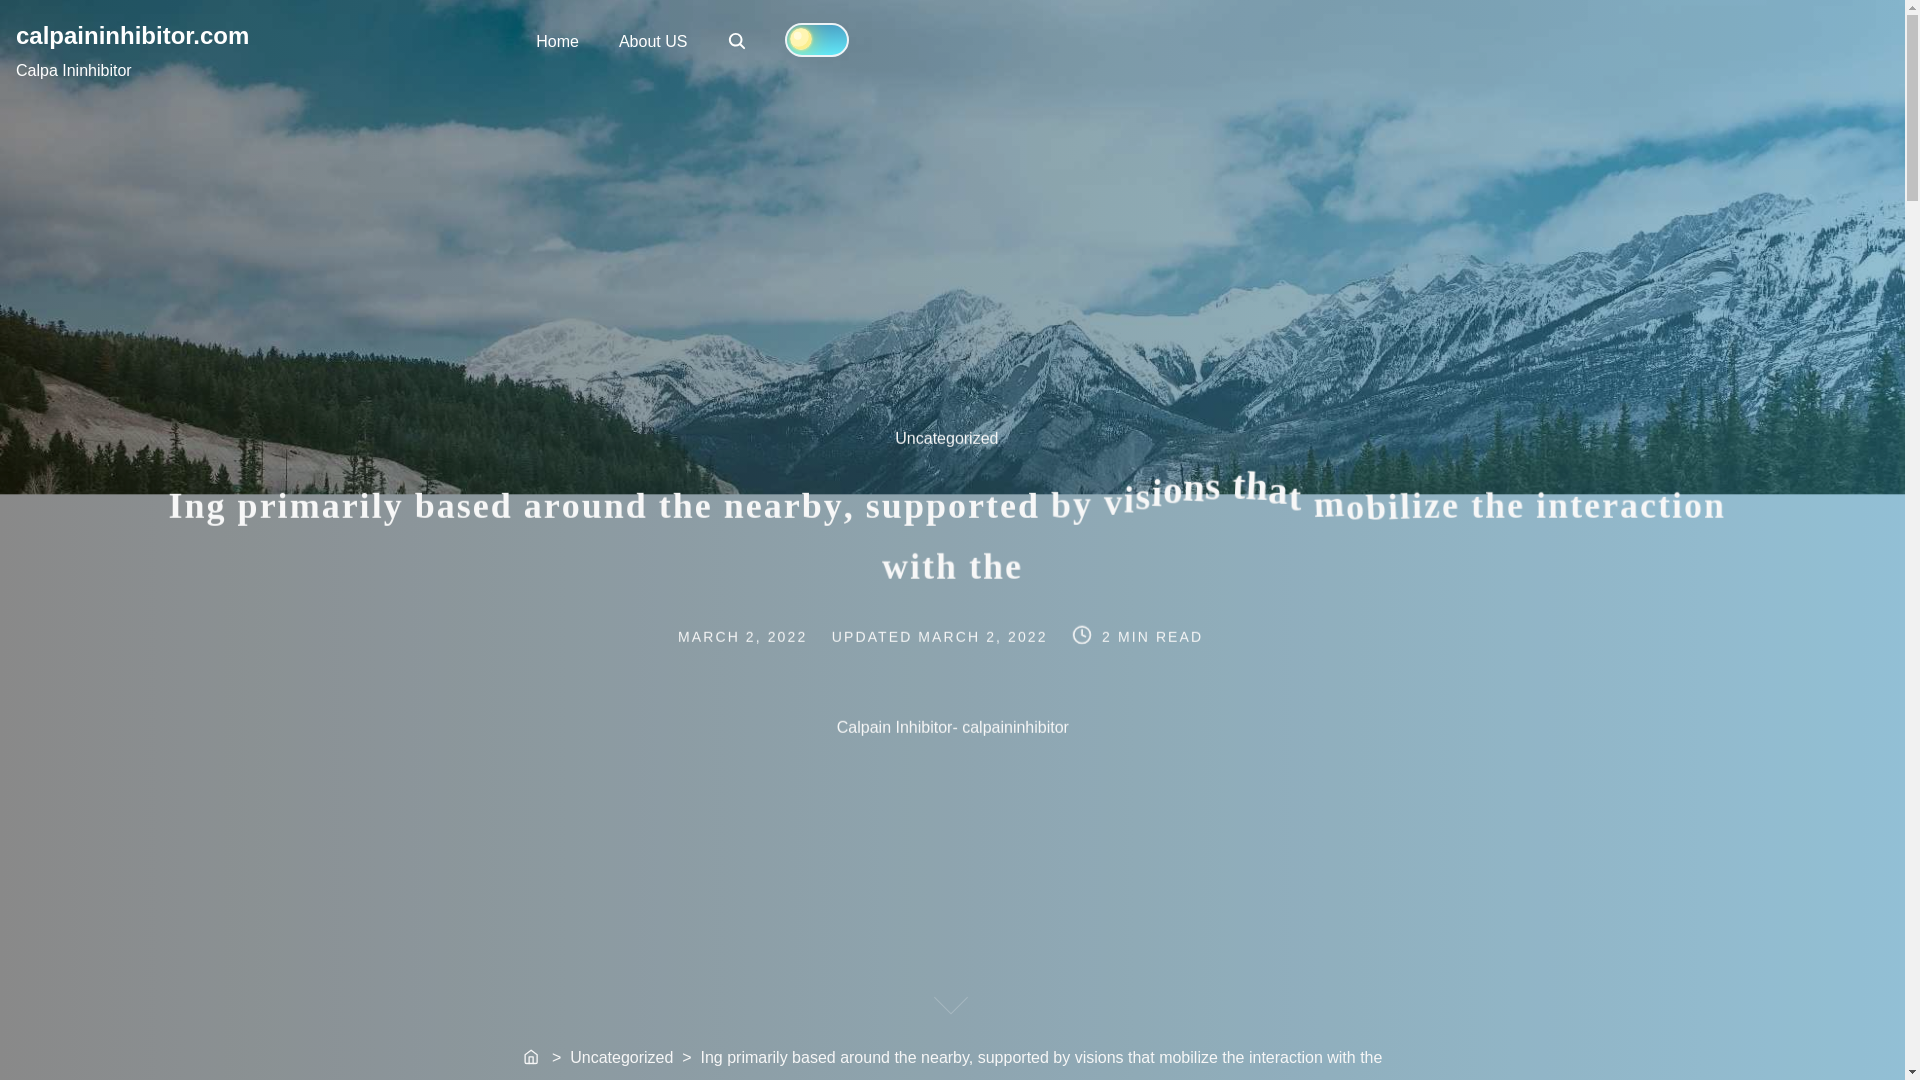 Image resolution: width=1920 pixels, height=1080 pixels. Describe the element at coordinates (956, 448) in the screenshot. I see `Uncategorized` at that location.